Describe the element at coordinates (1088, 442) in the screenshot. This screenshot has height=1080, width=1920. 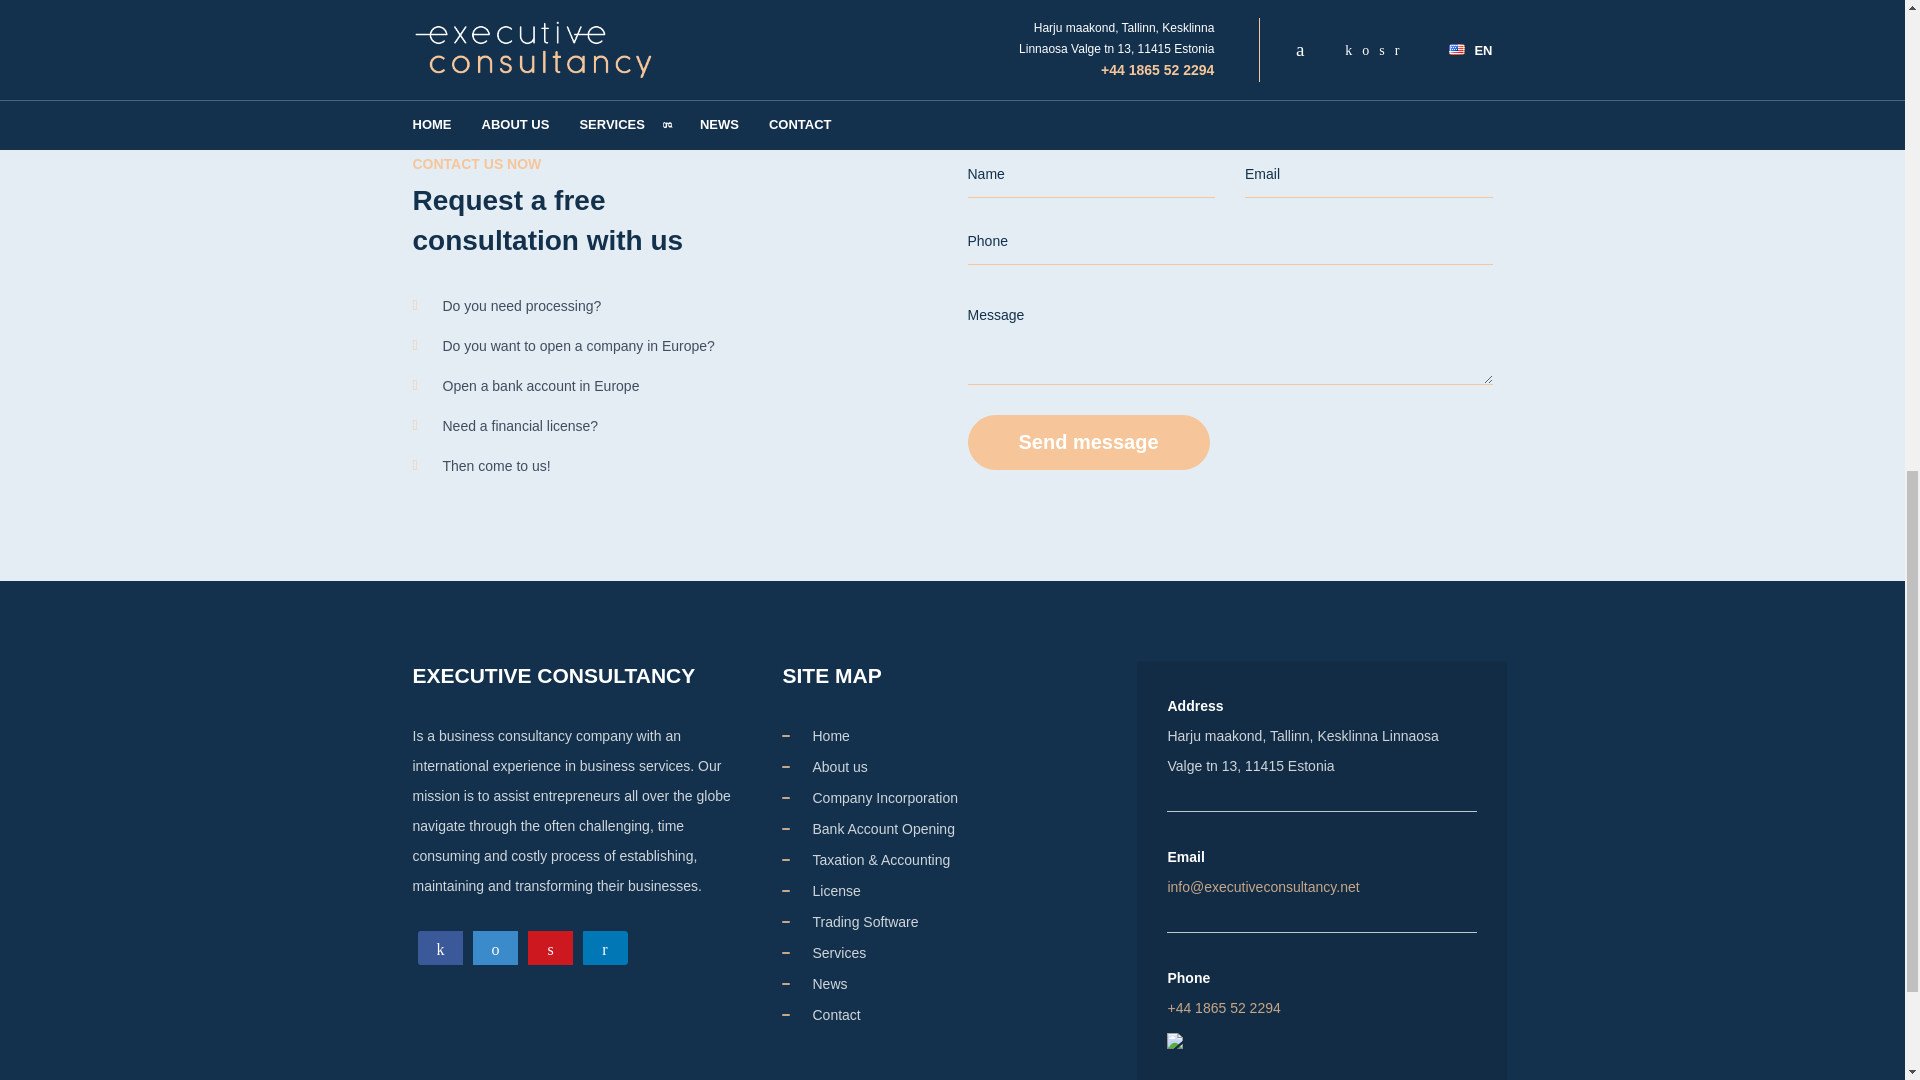
I see `Send message` at that location.